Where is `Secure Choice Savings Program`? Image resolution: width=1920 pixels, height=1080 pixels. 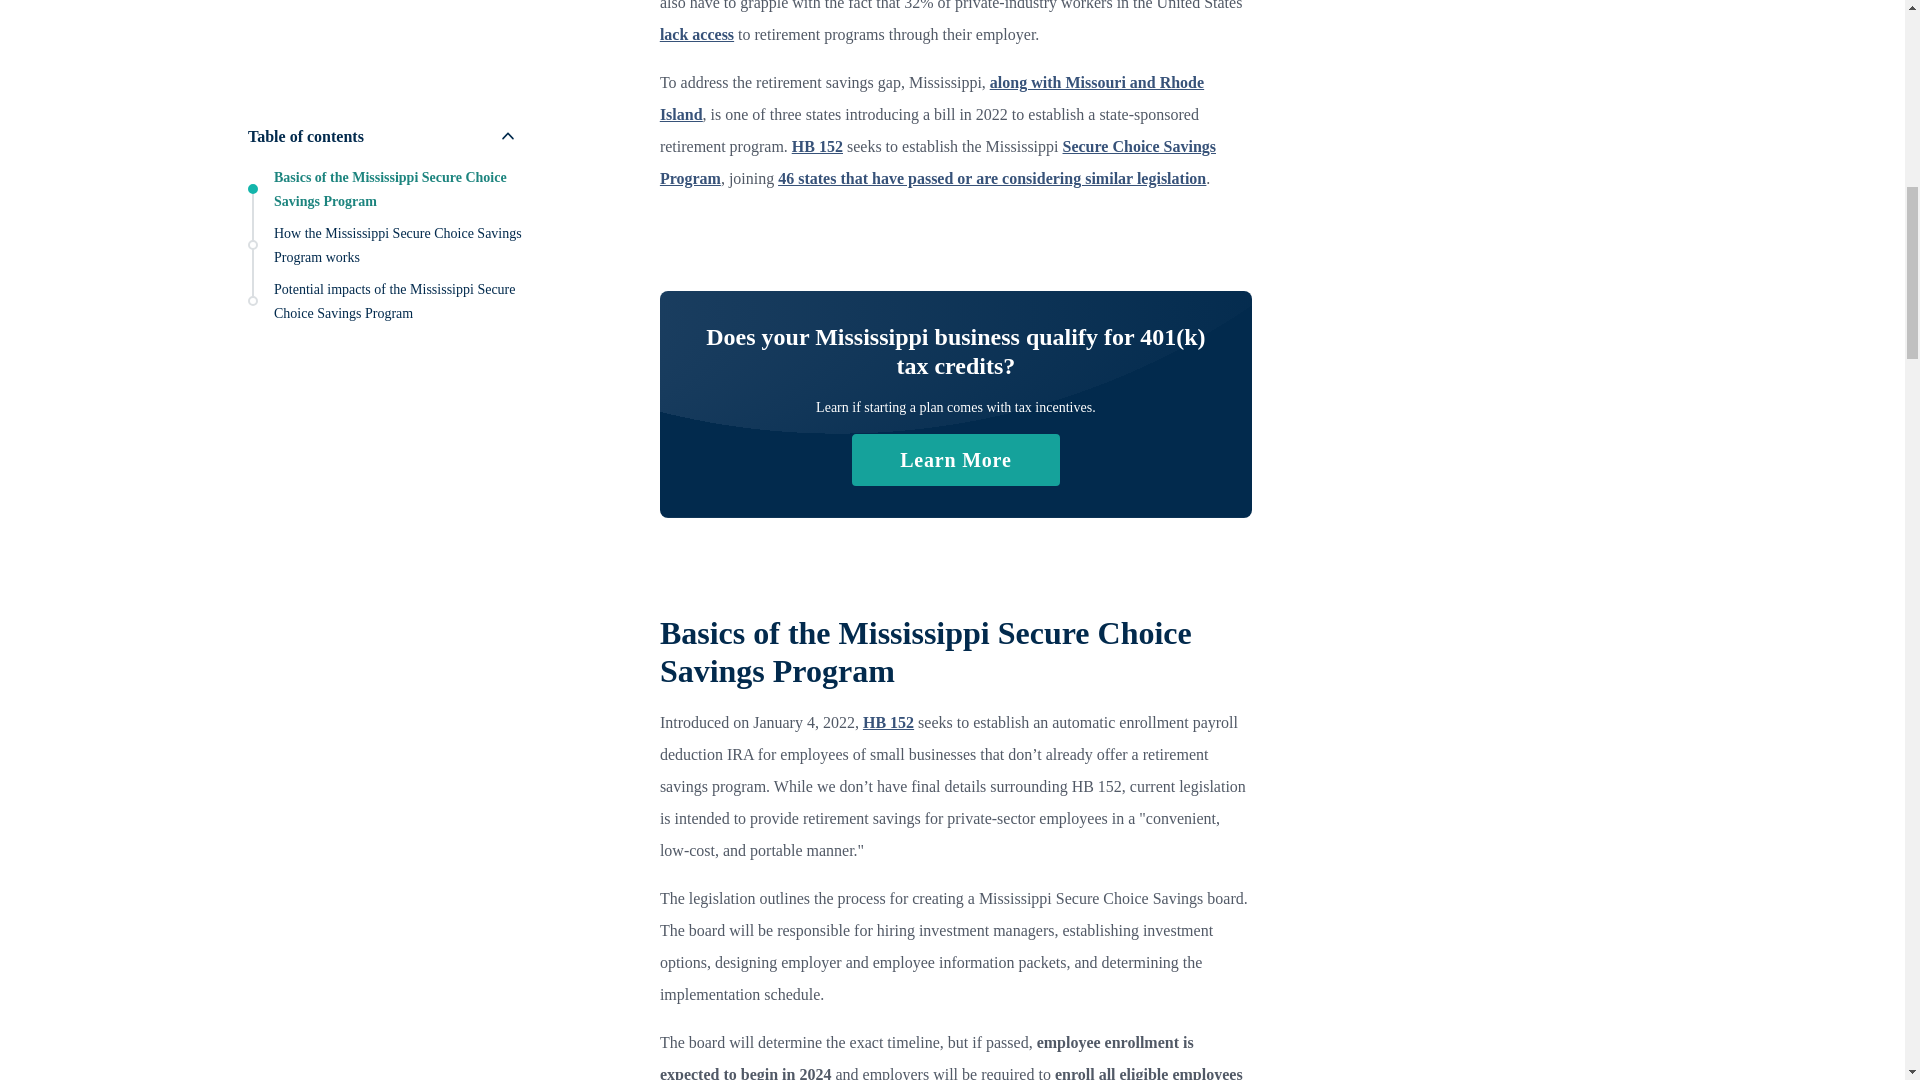
Secure Choice Savings Program is located at coordinates (938, 162).